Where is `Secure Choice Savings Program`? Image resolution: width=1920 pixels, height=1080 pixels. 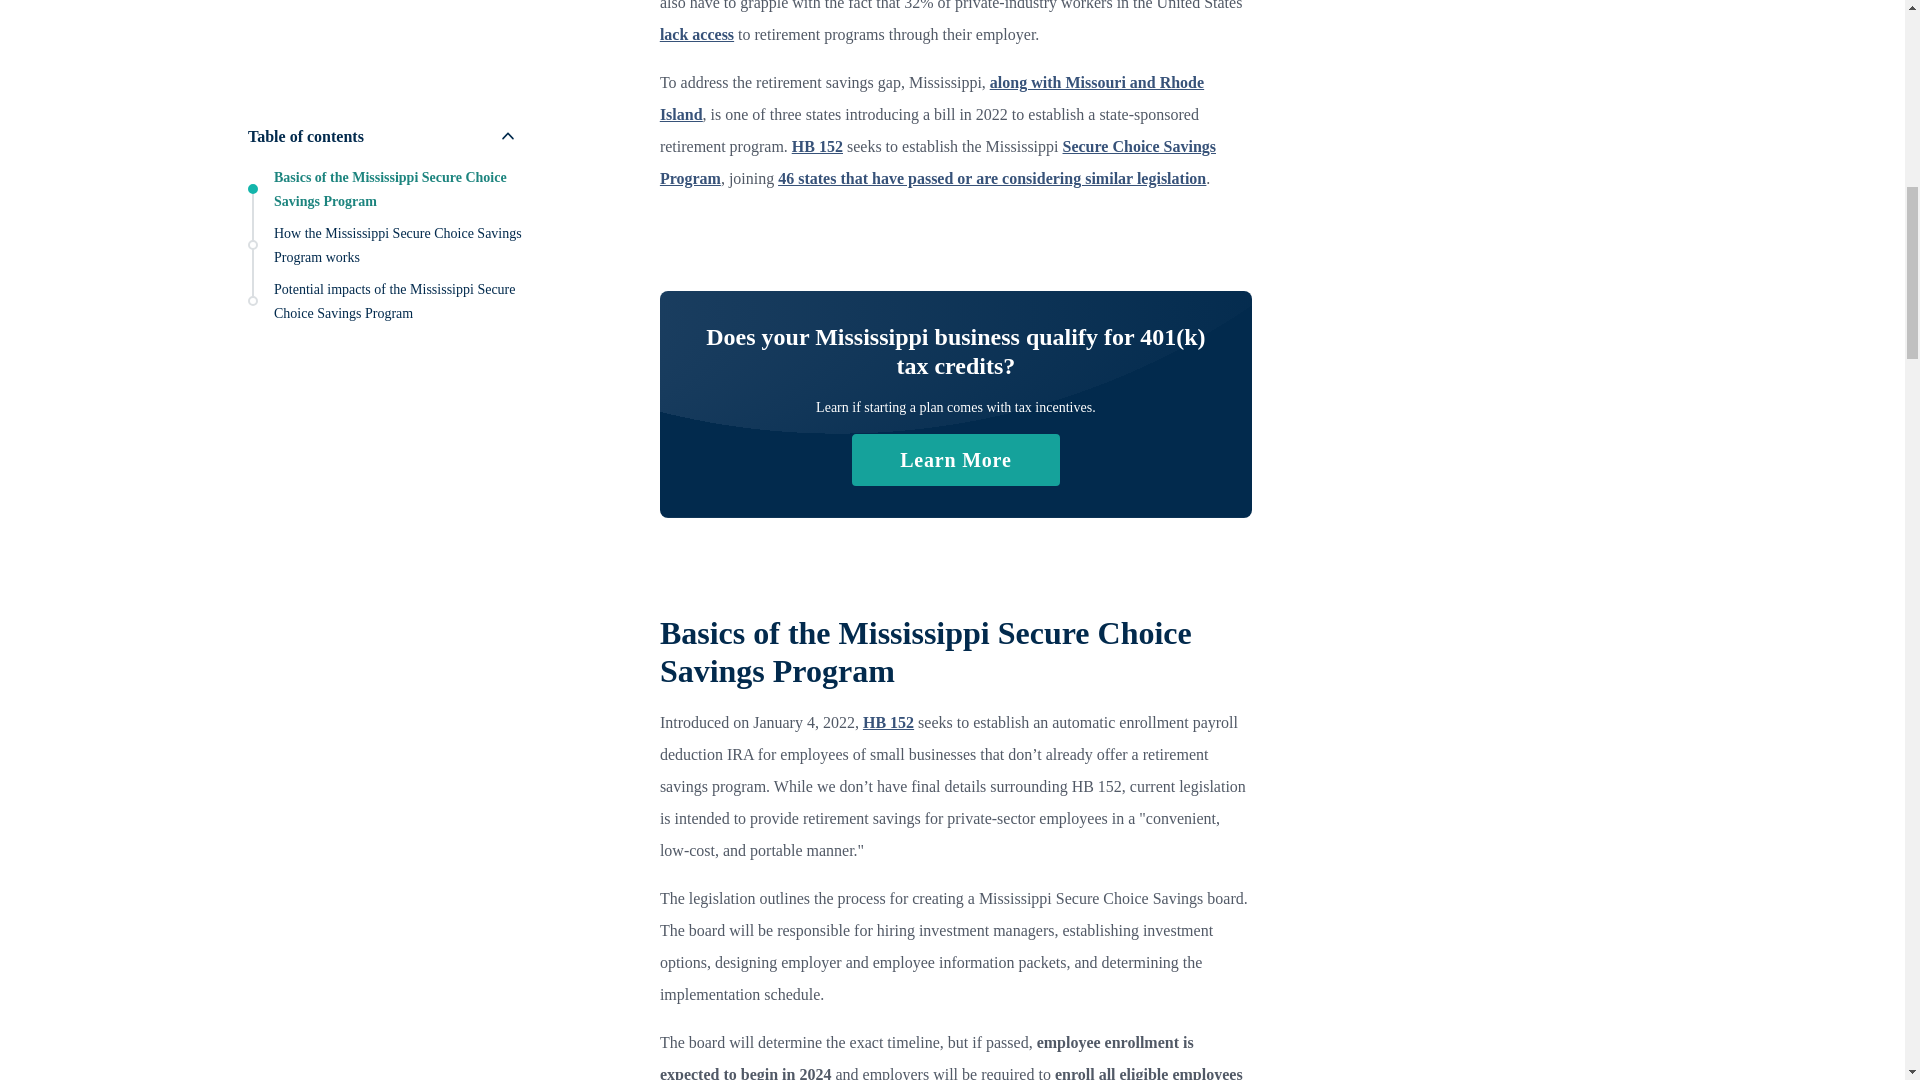
Secure Choice Savings Program is located at coordinates (938, 162).